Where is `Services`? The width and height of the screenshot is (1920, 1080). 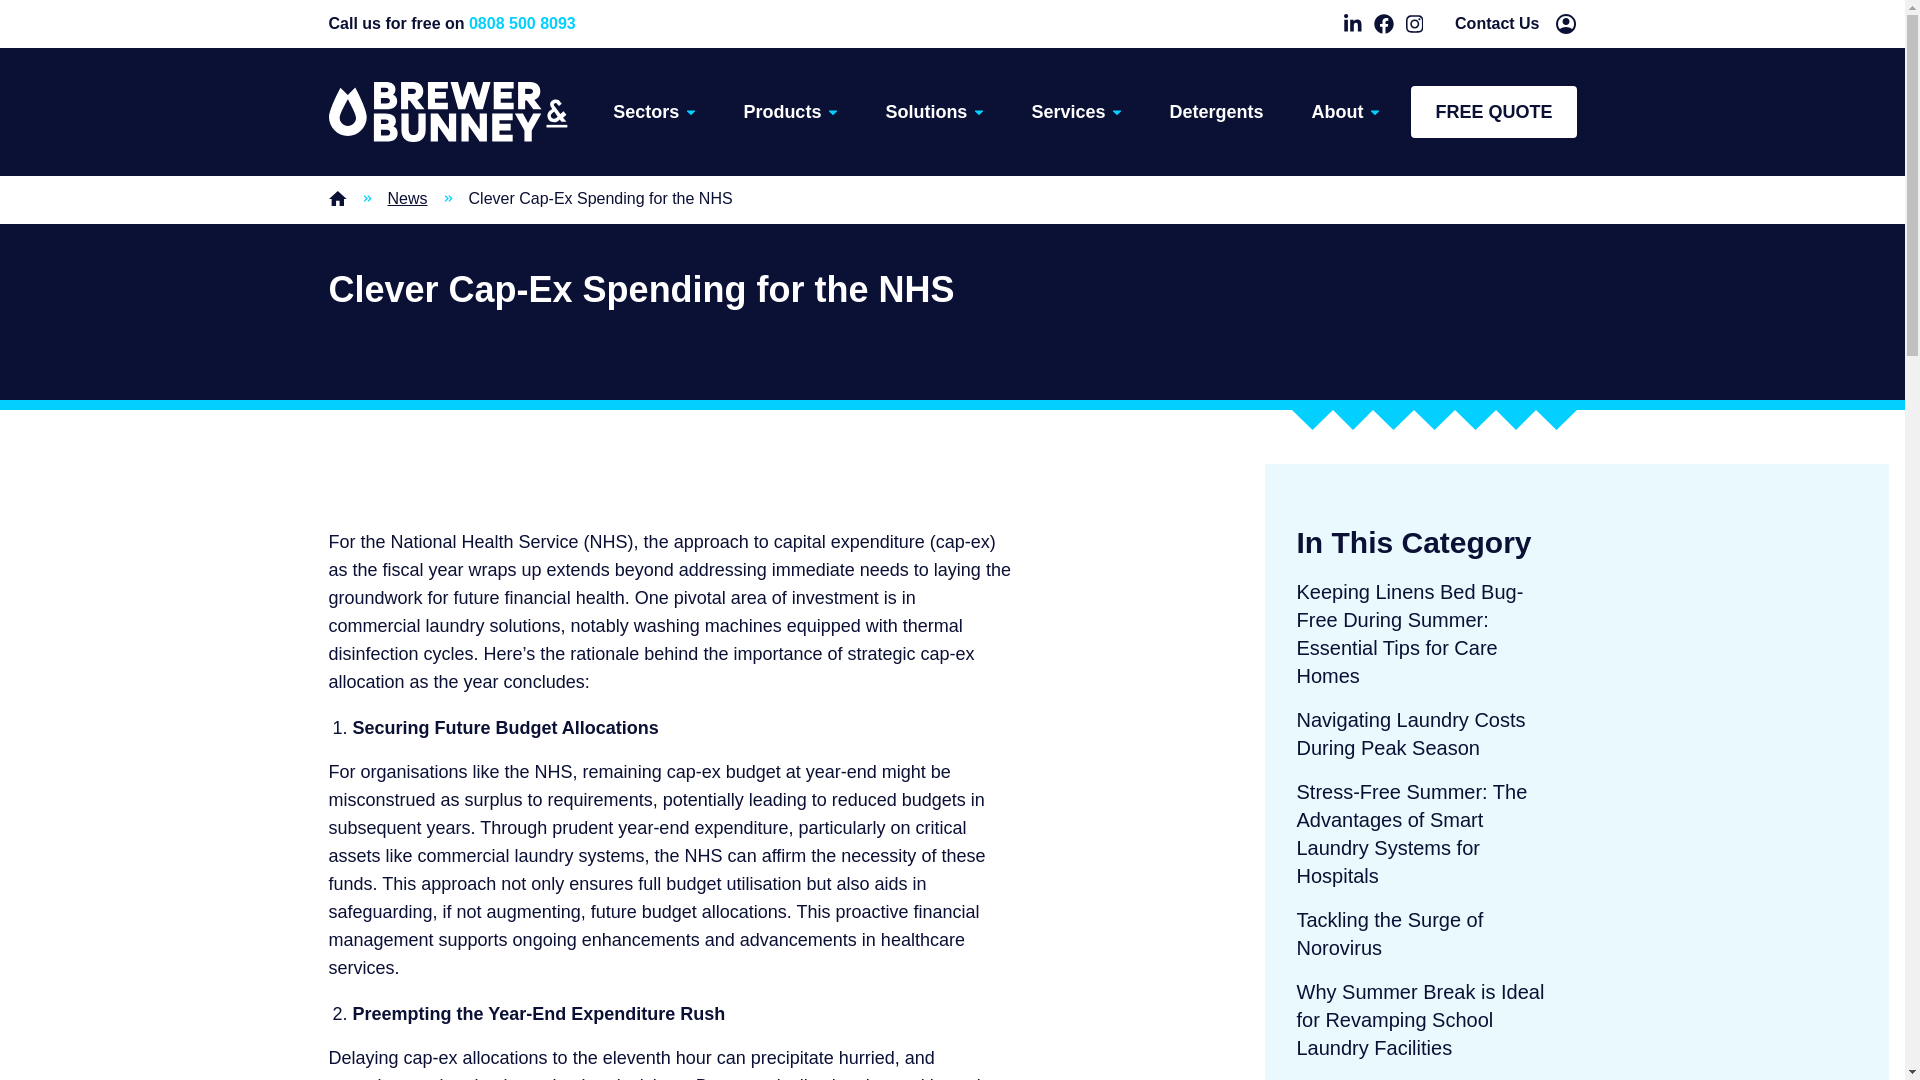
Services is located at coordinates (1076, 112).